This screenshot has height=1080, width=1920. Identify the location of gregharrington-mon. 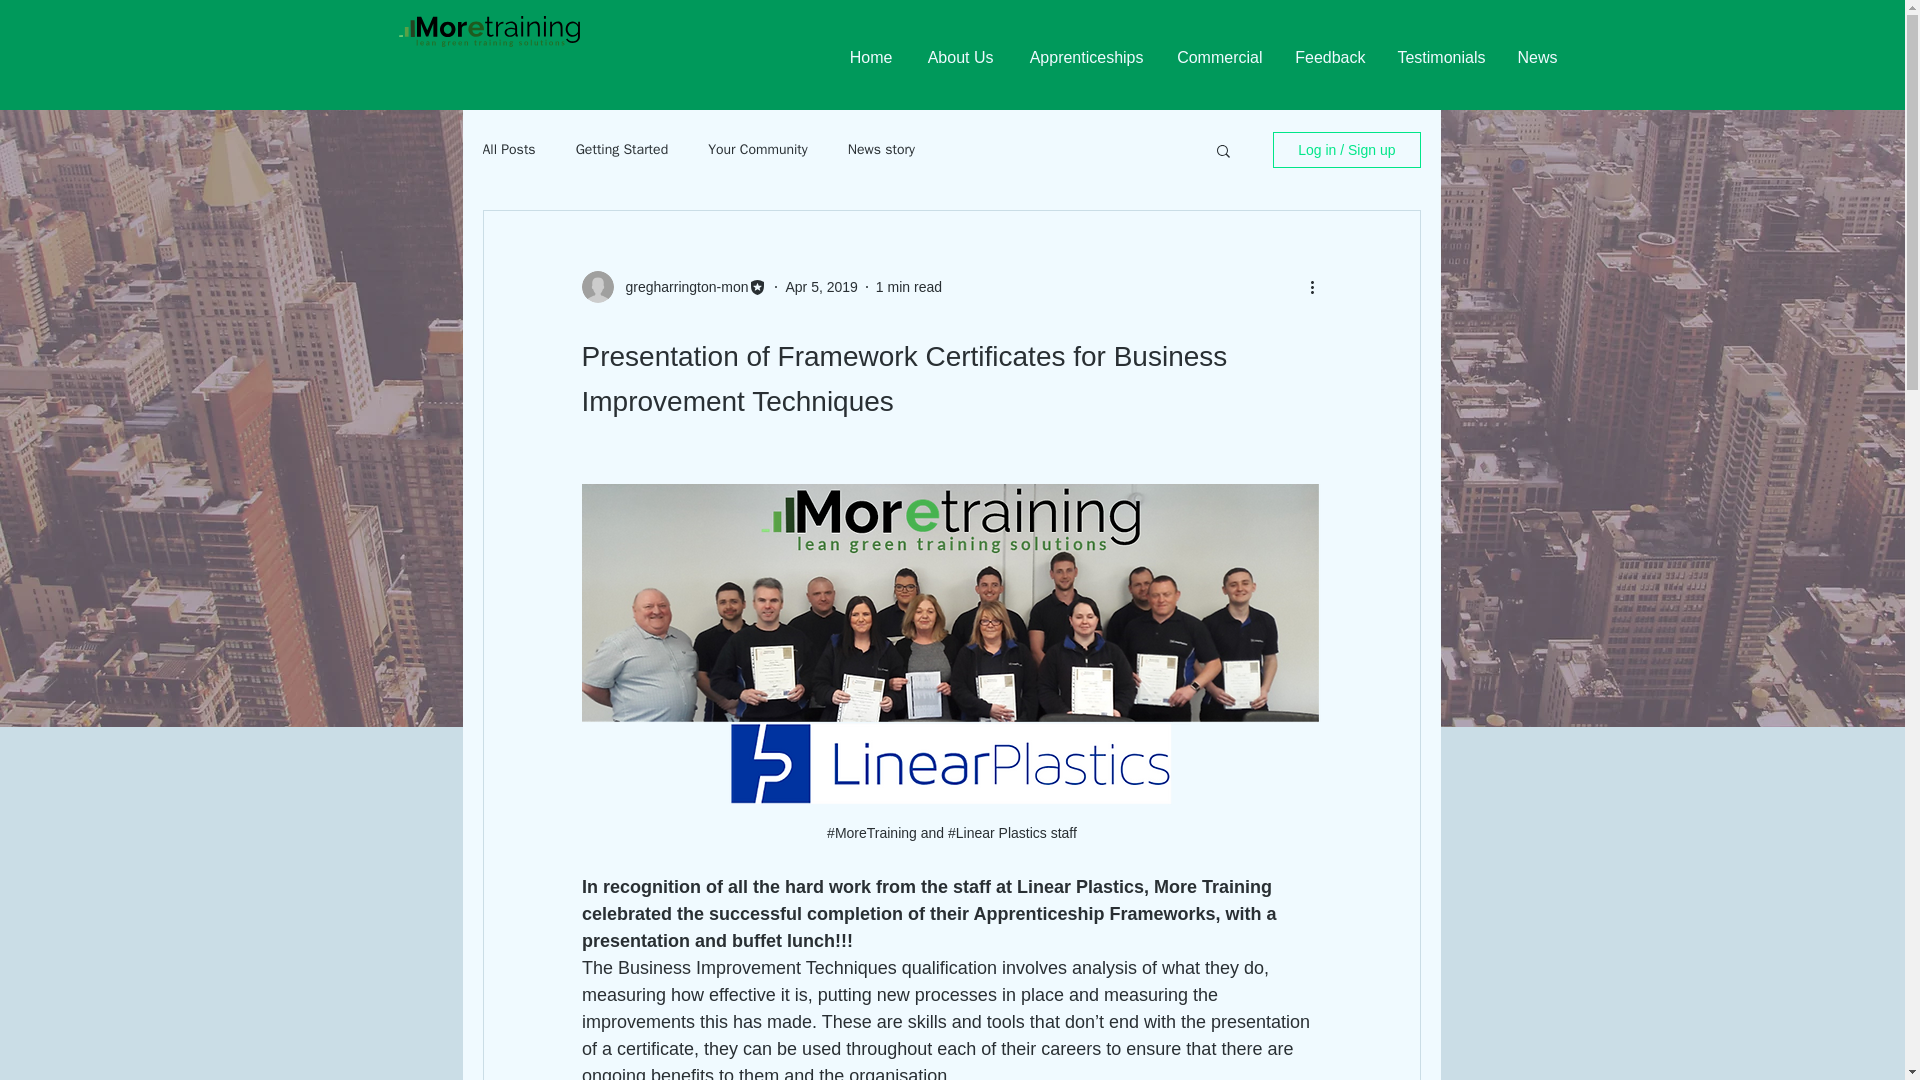
(681, 286).